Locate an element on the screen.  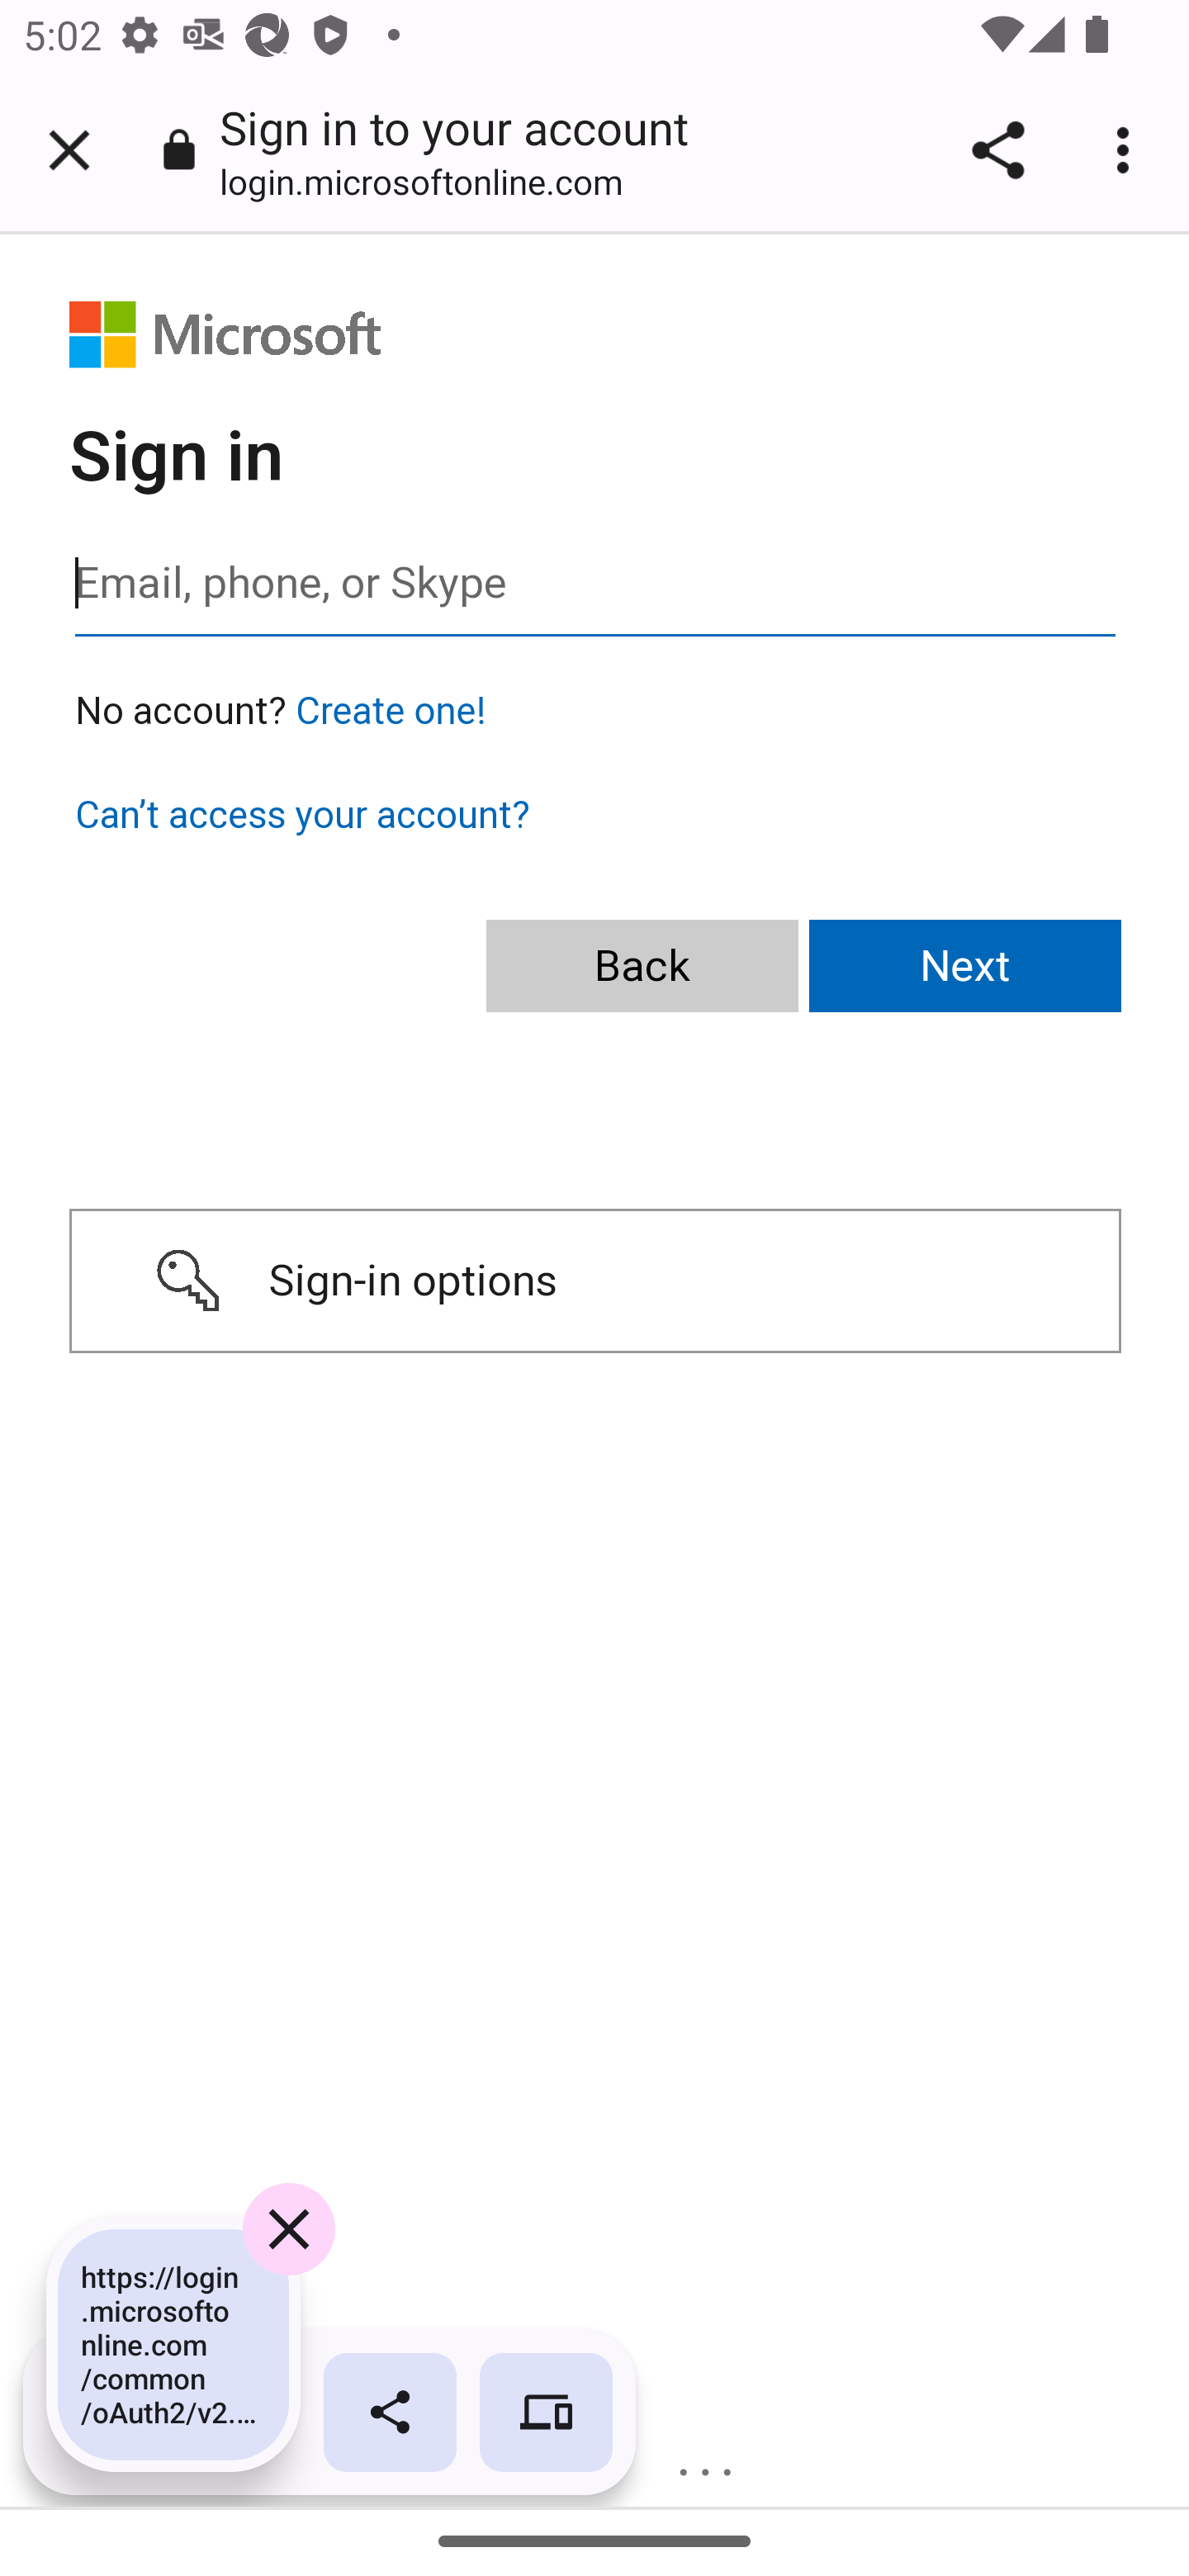
Click here for troubleshooting information is located at coordinates (710, 2460).